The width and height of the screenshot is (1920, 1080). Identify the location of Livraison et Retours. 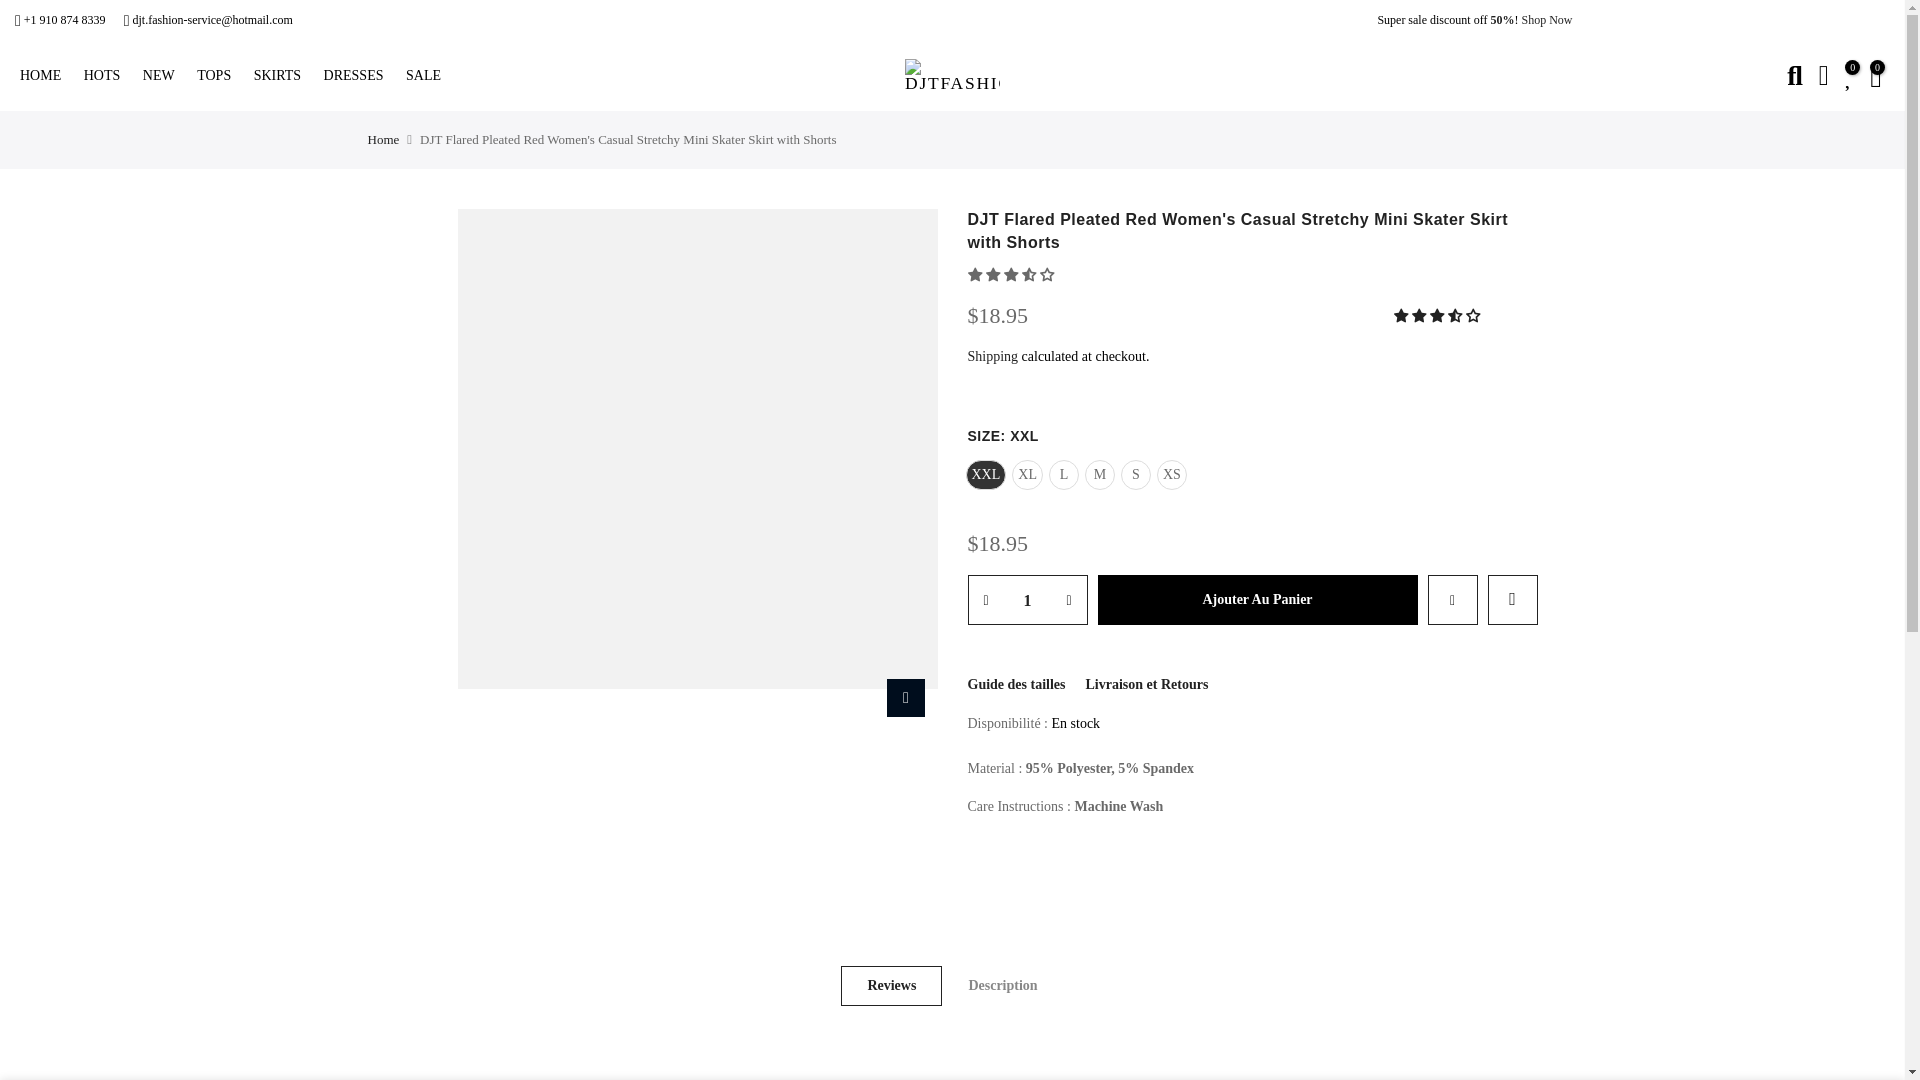
(1148, 684).